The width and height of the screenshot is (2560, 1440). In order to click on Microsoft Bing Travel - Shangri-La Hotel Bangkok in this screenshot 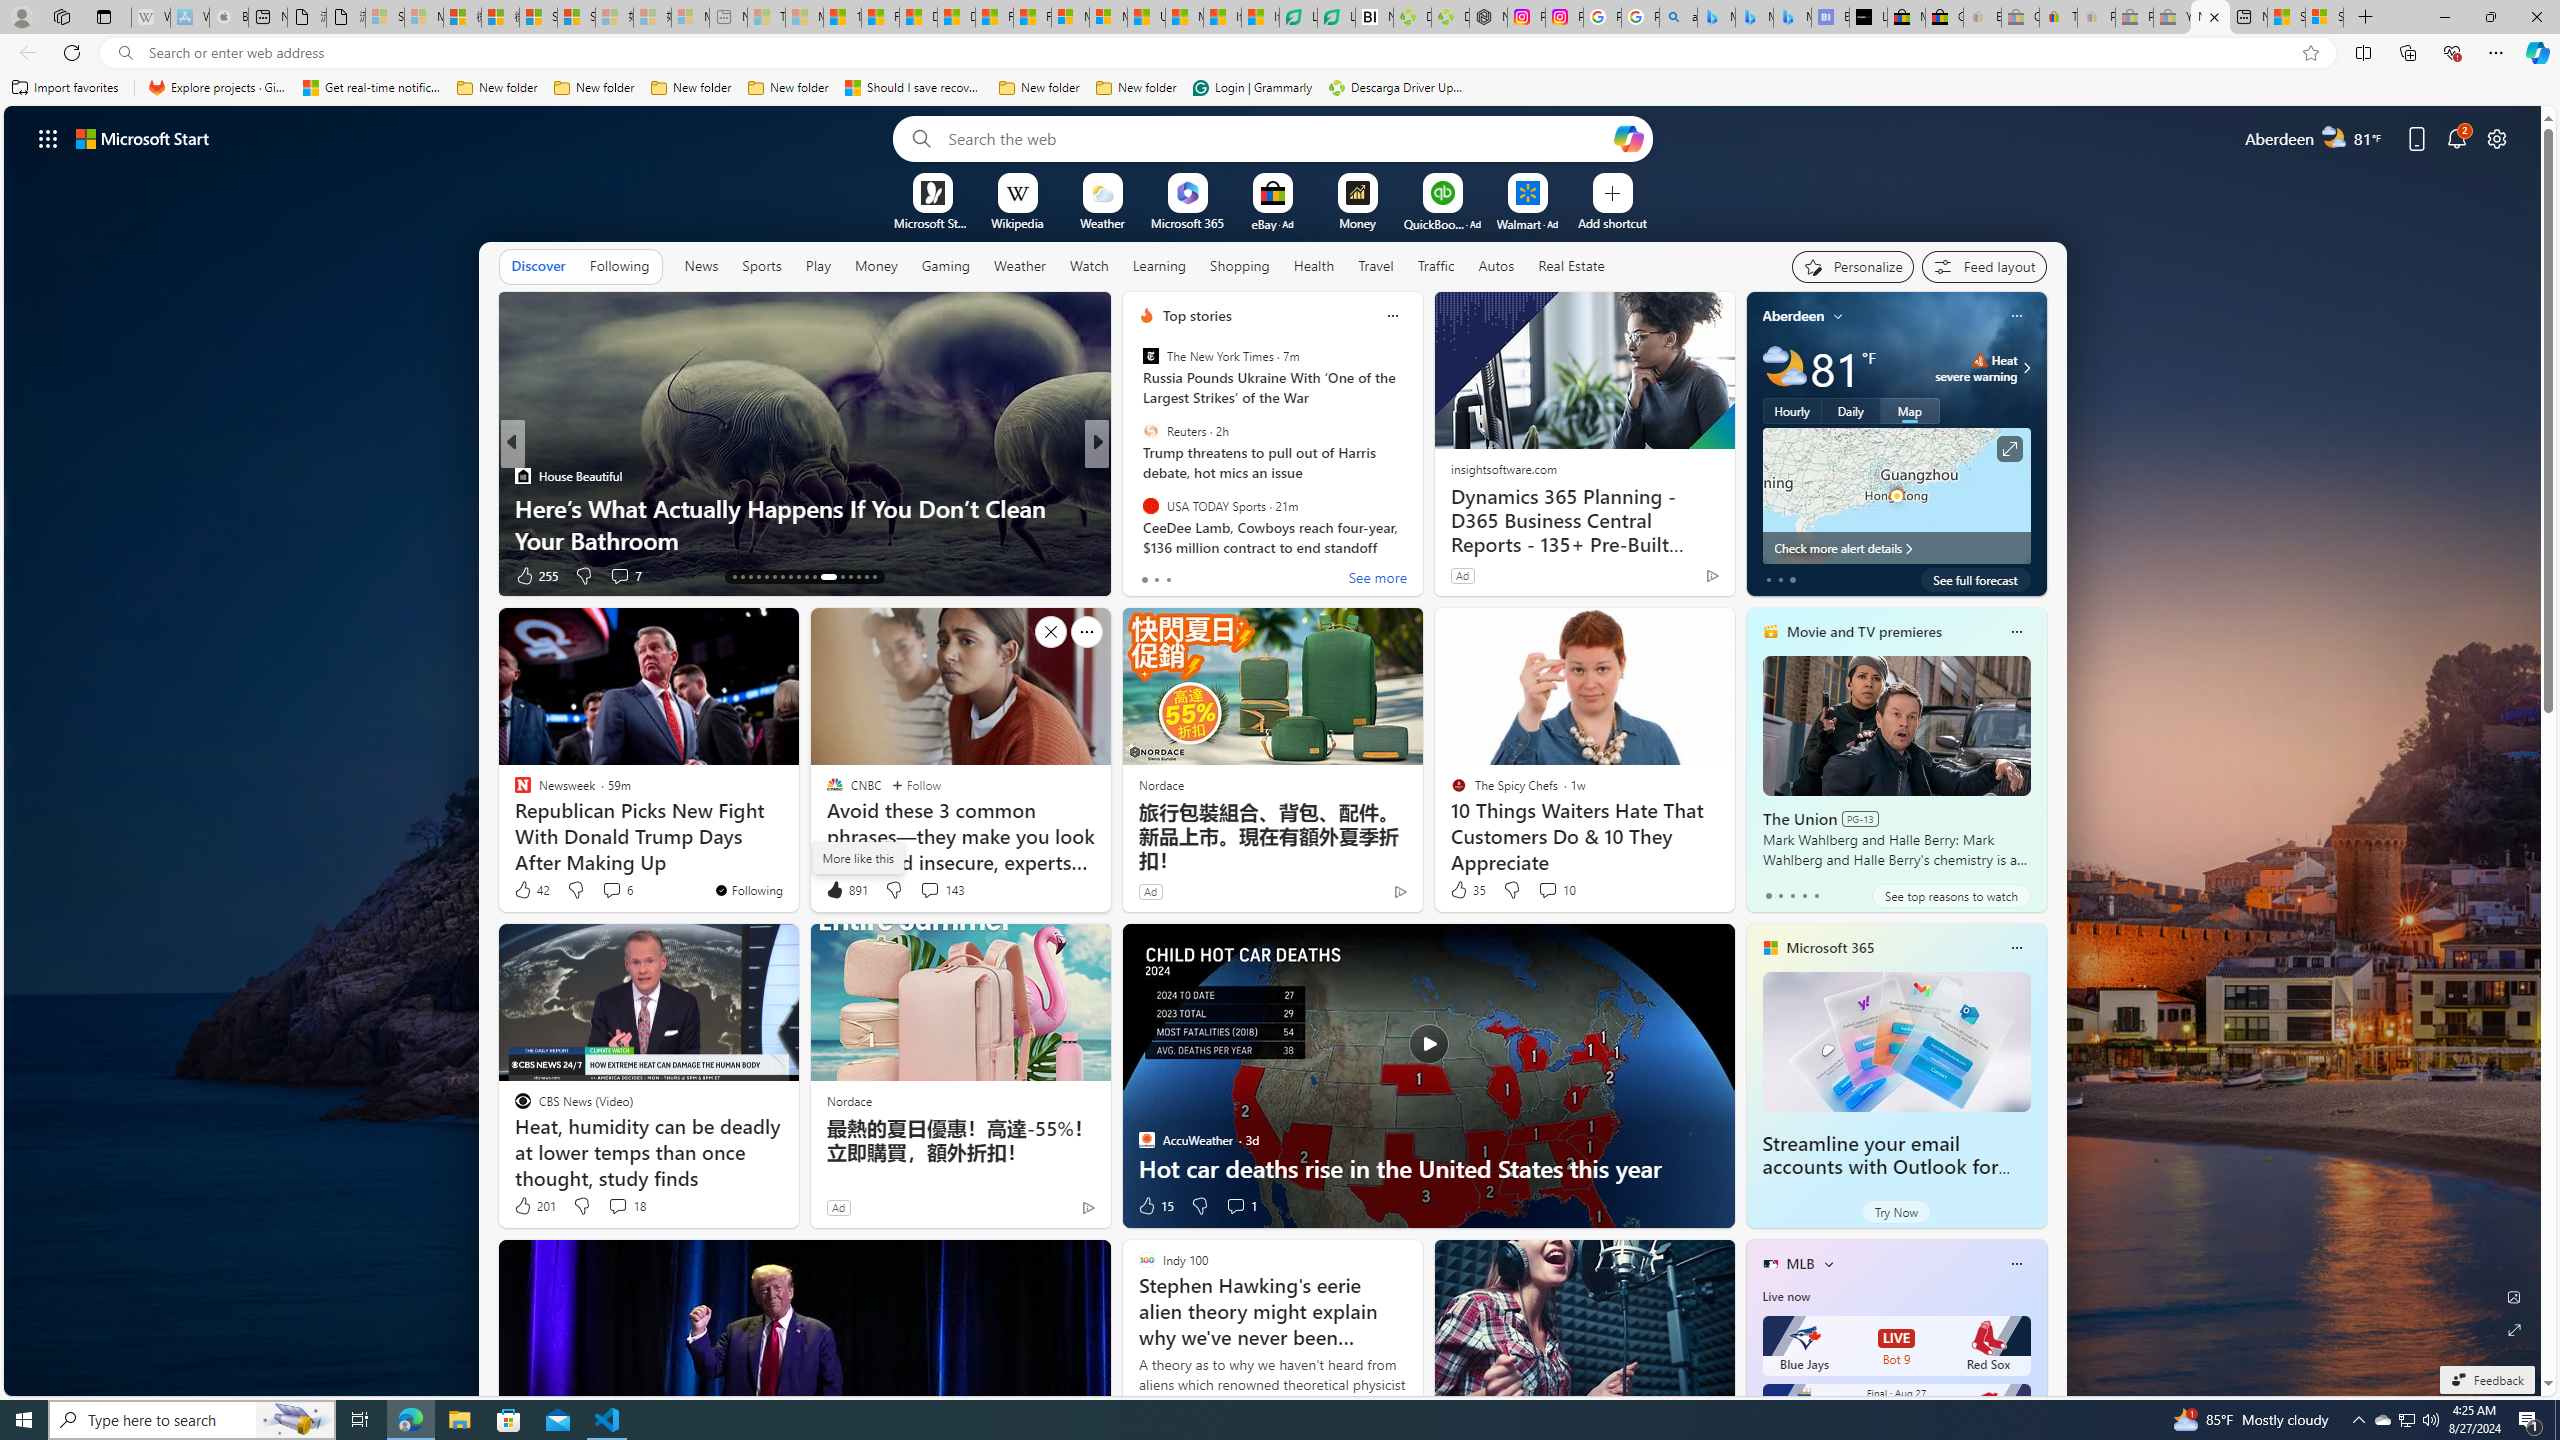, I will do `click(1792, 17)`.